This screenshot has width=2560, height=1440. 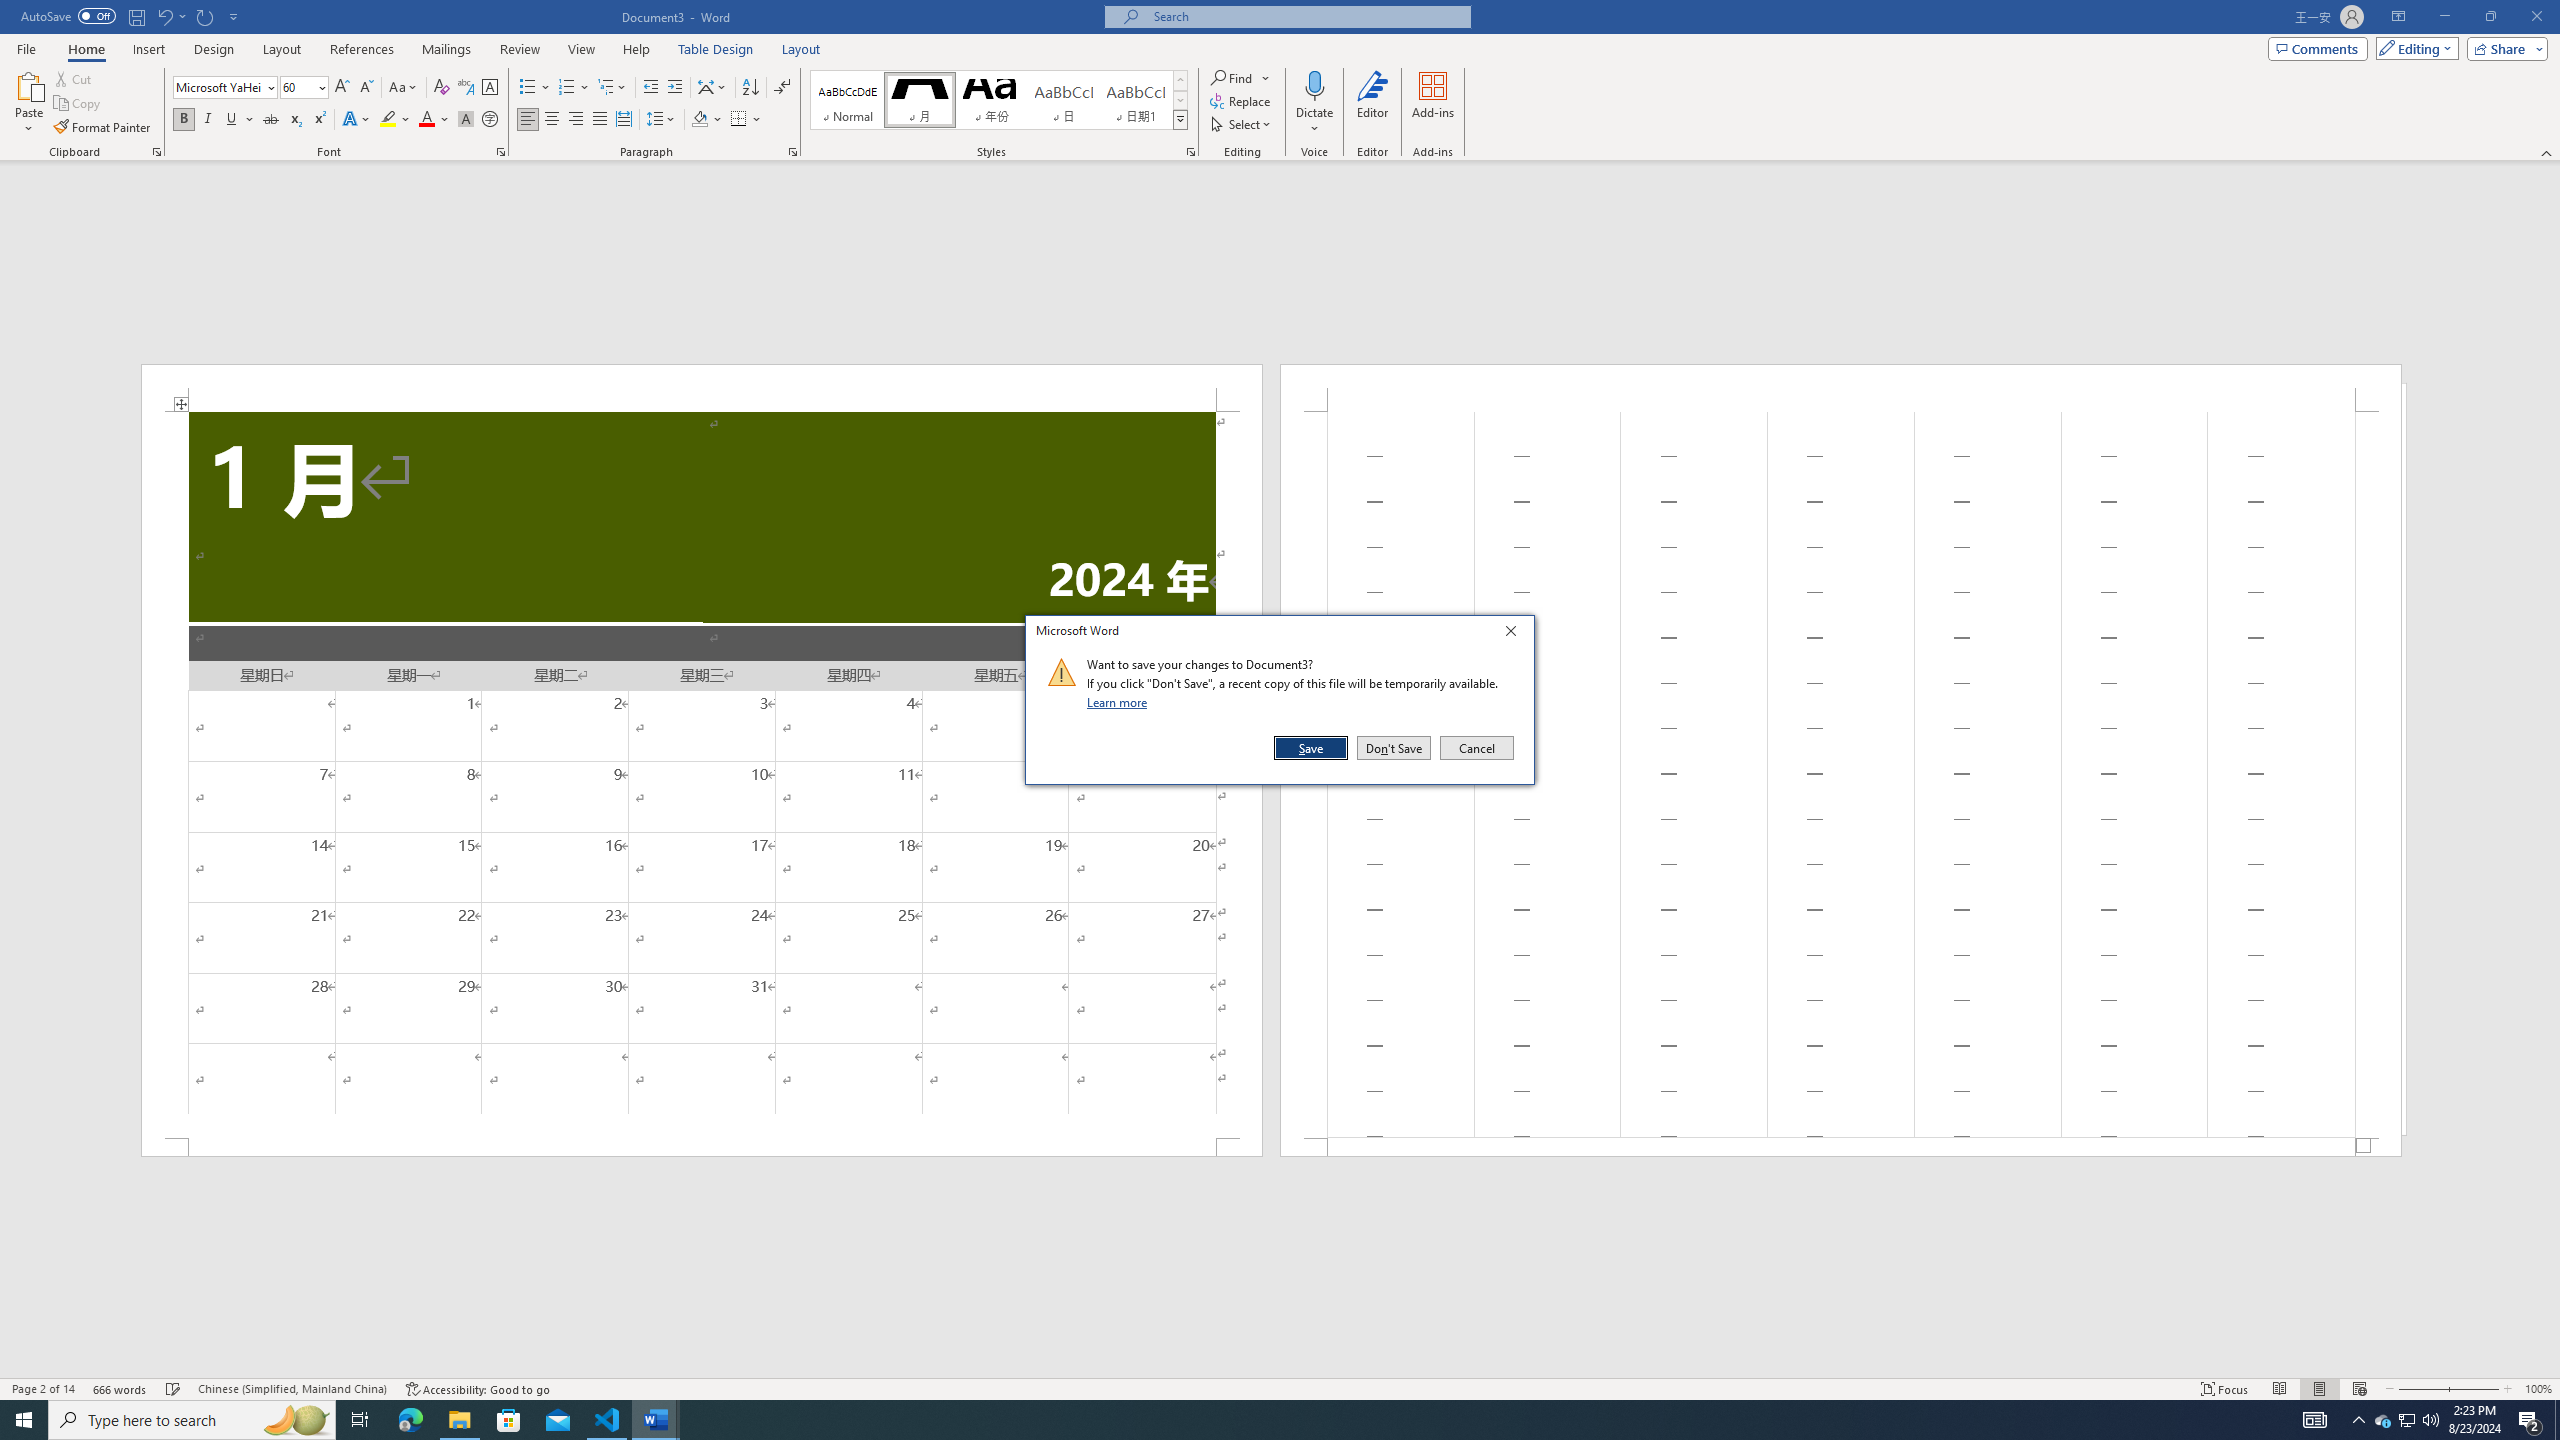 What do you see at coordinates (85, 49) in the screenshot?
I see `Home` at bounding box center [85, 49].